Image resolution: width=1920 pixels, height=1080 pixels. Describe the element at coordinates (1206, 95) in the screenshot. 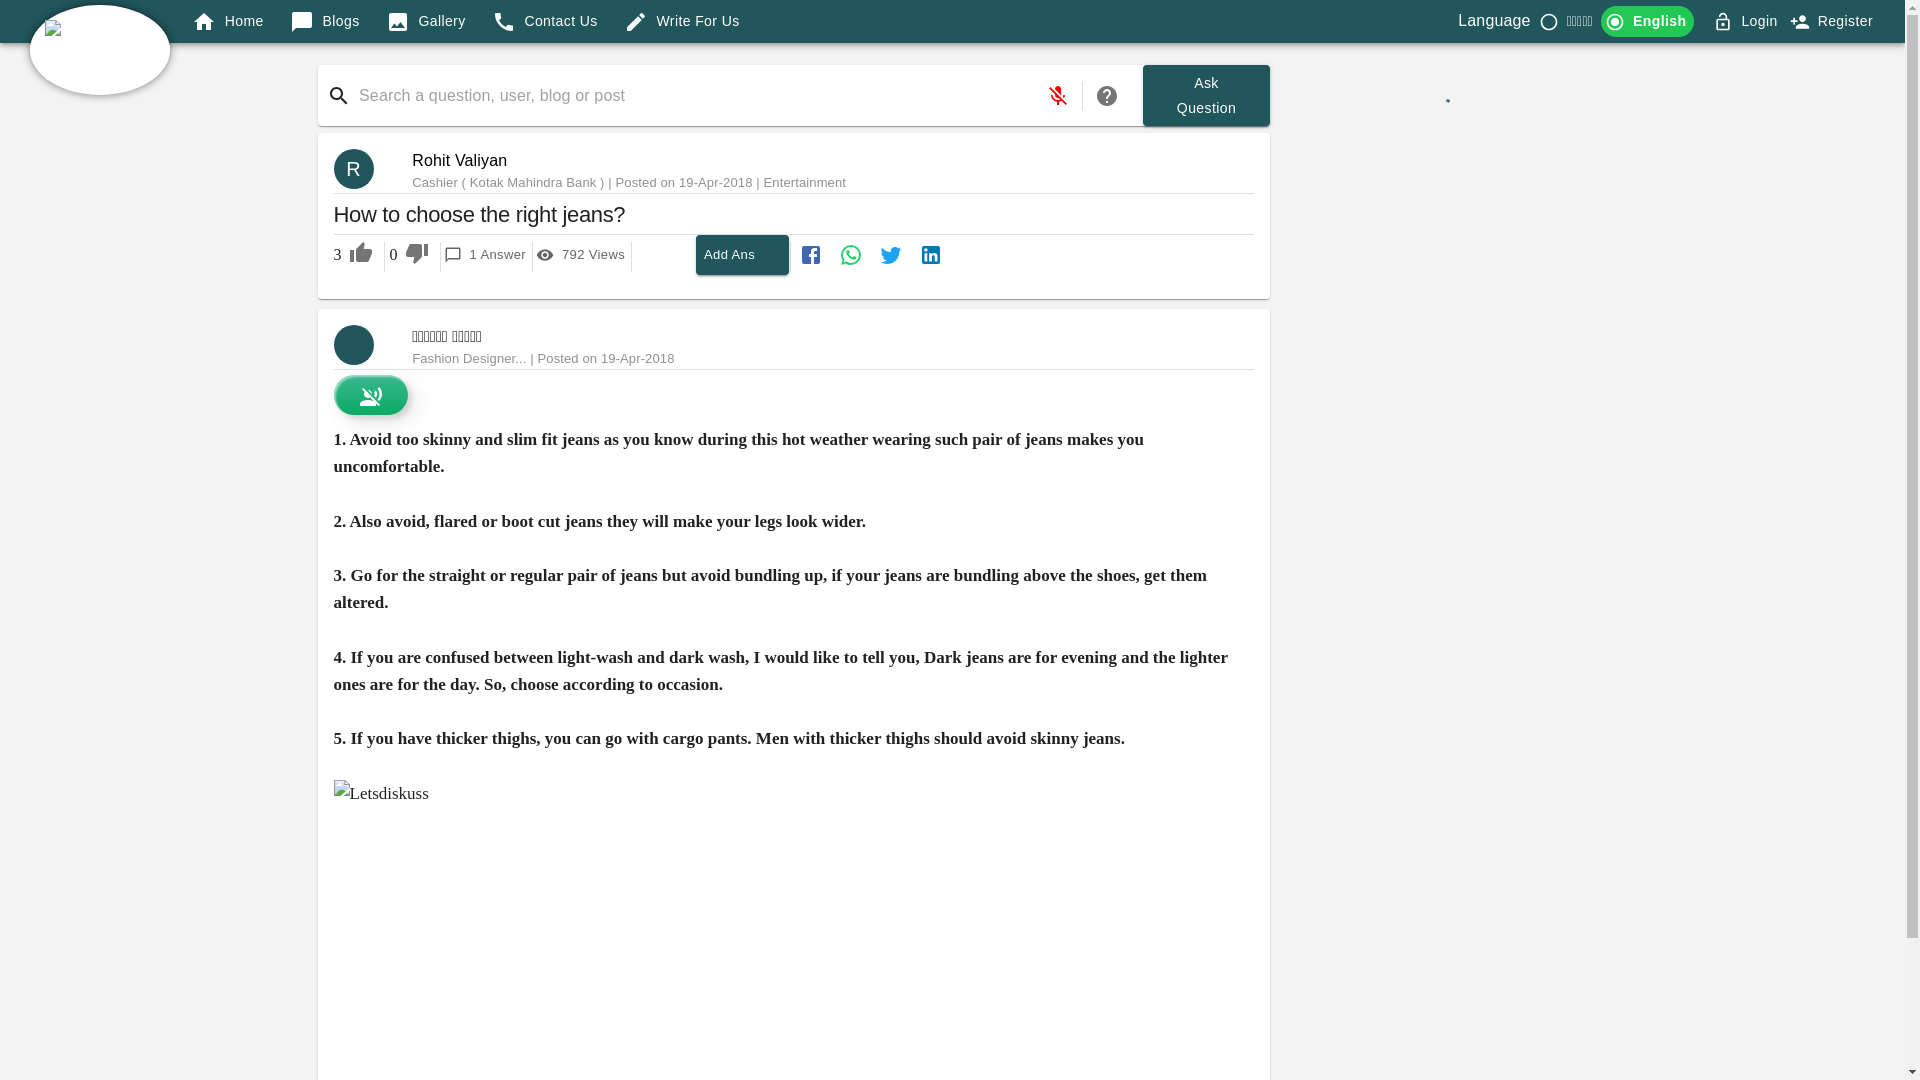

I see `Register` at that location.